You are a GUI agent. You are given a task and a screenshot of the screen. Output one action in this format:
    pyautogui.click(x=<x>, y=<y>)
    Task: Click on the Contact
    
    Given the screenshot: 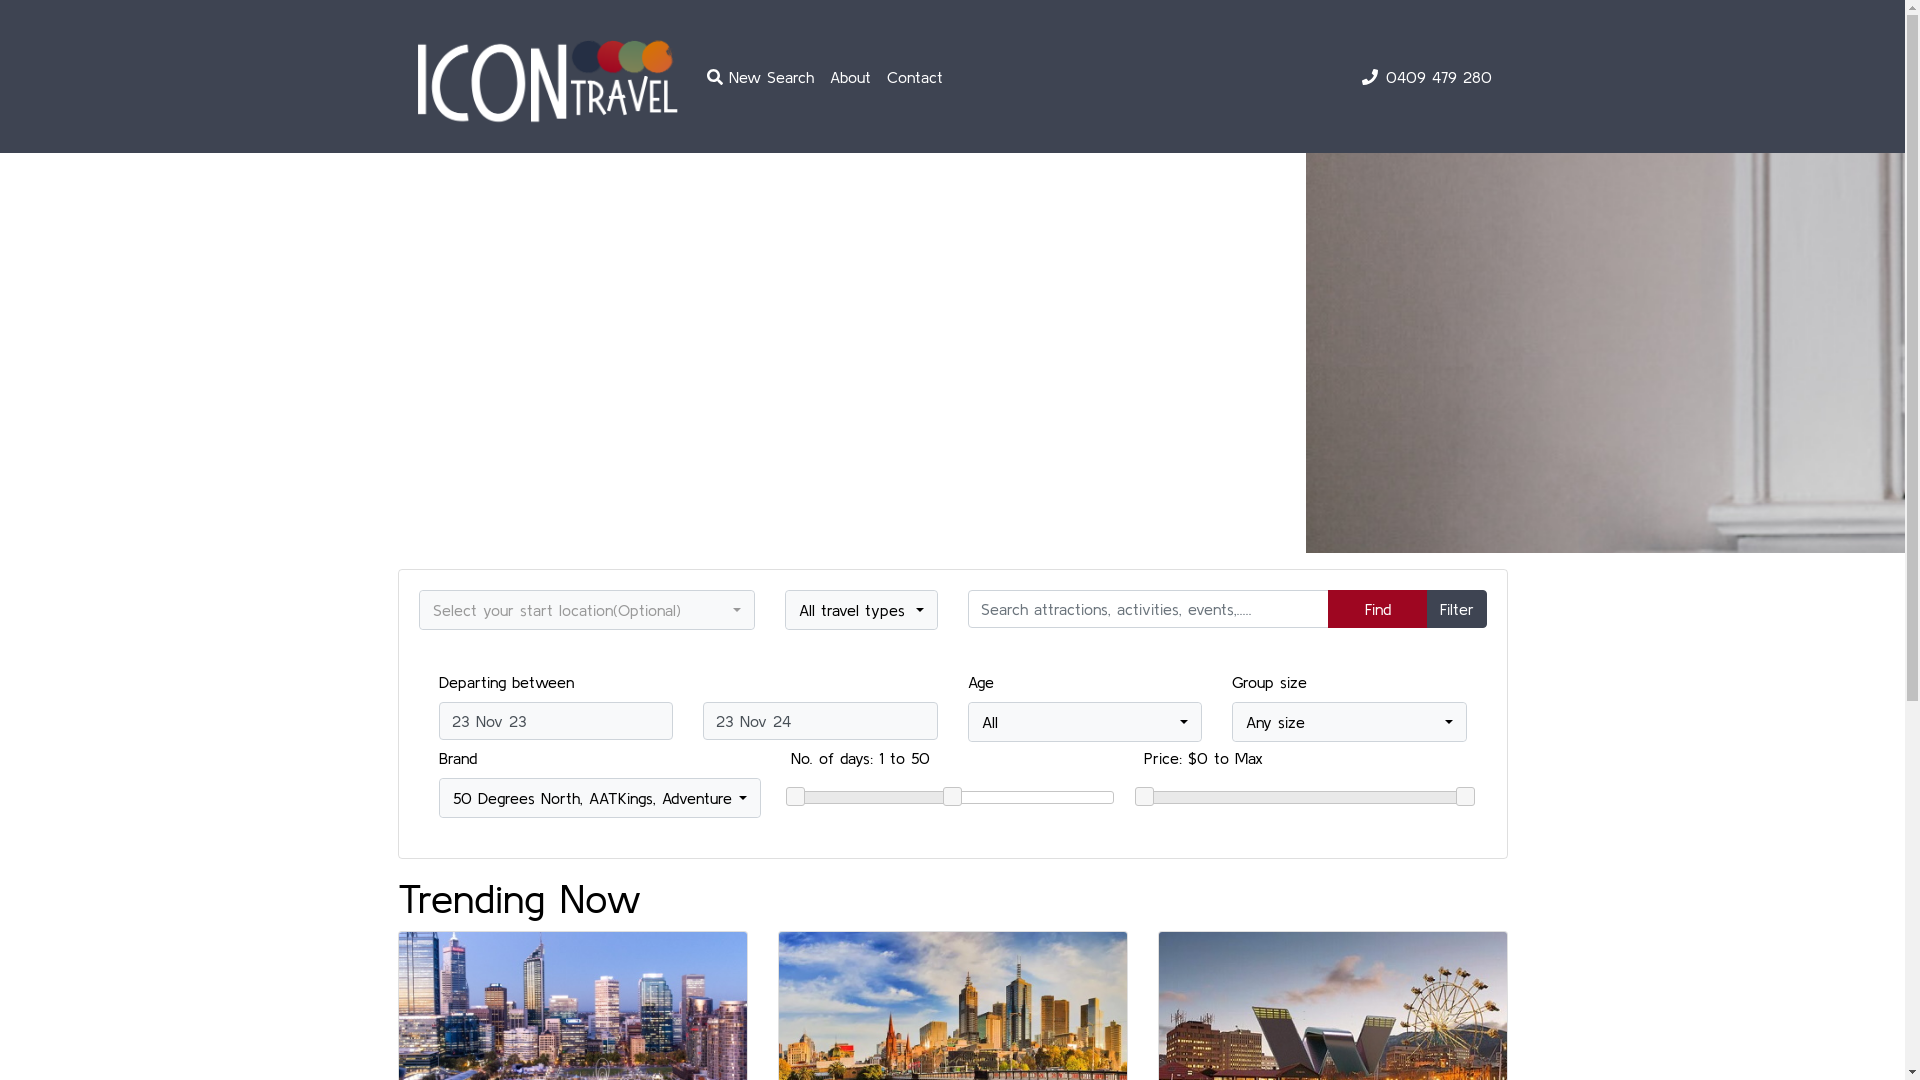 What is the action you would take?
    pyautogui.click(x=915, y=76)
    